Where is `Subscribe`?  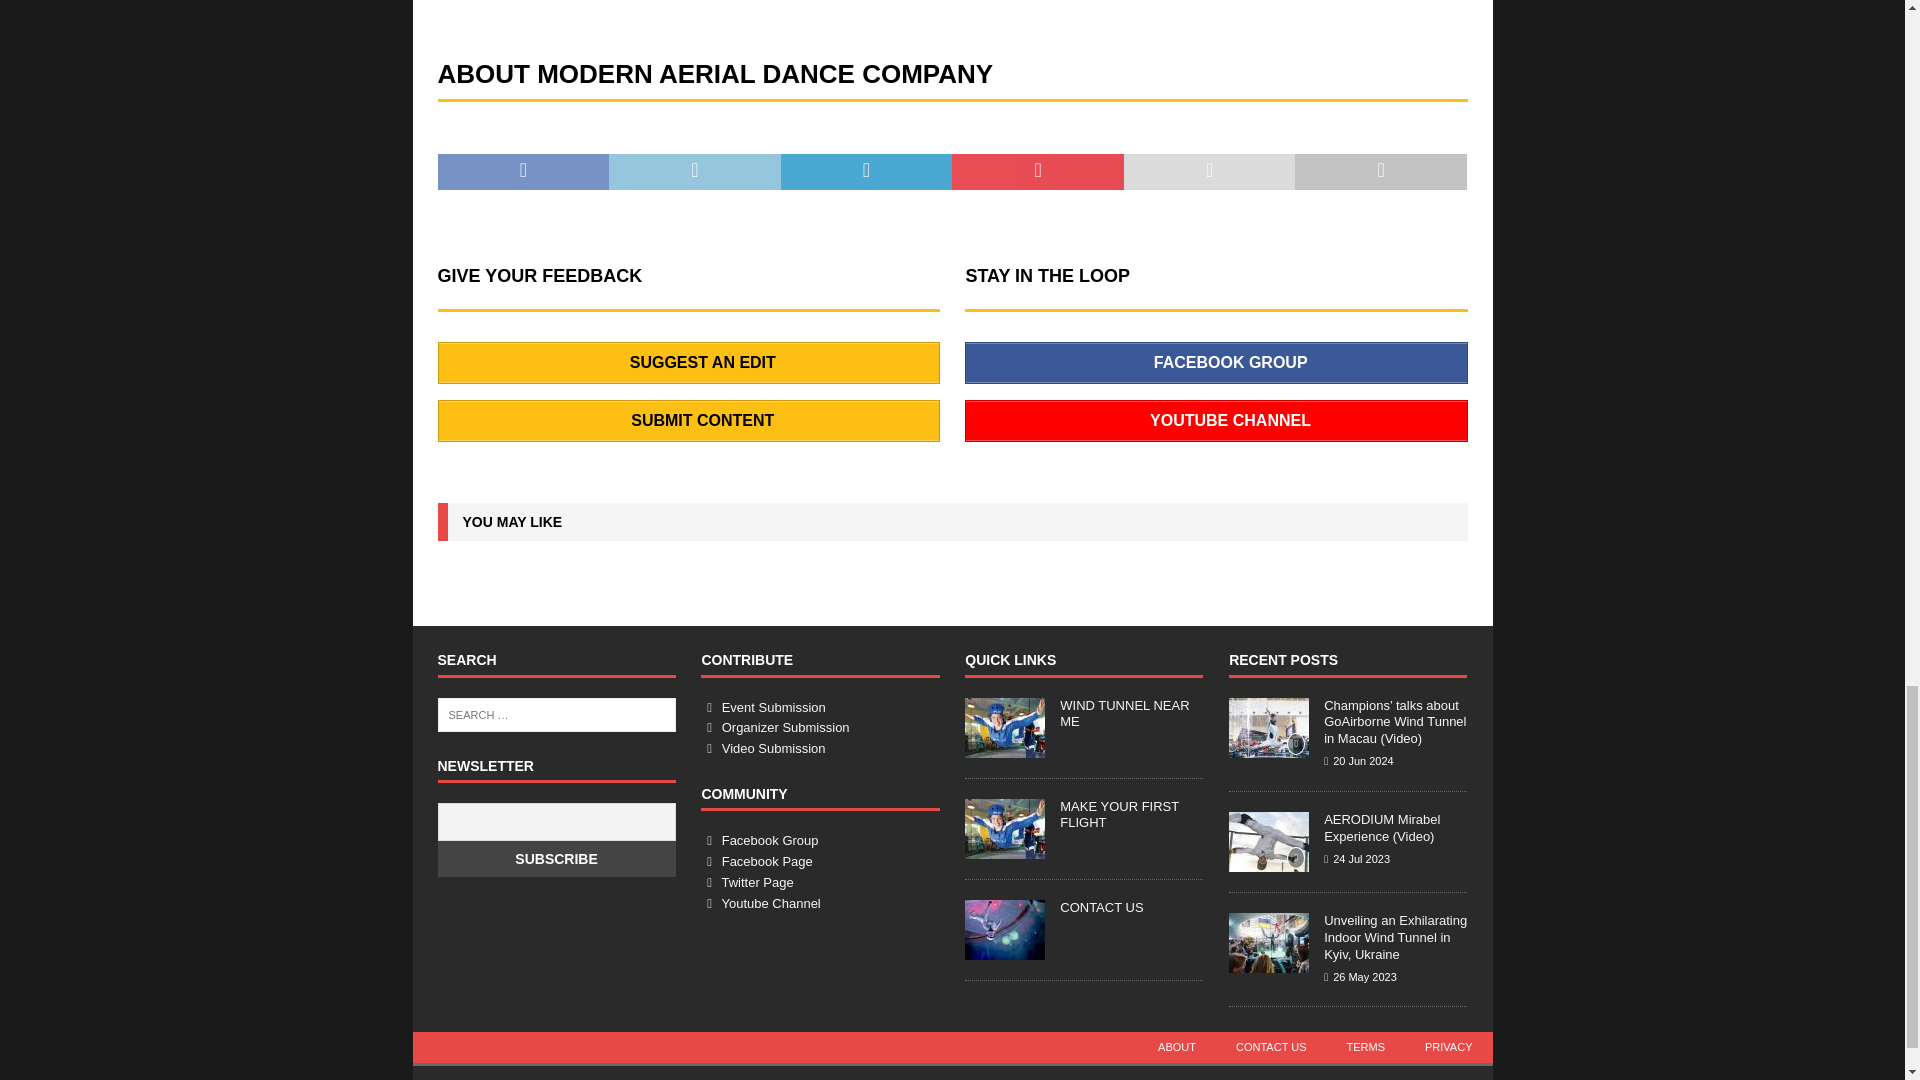
Subscribe is located at coordinates (556, 858).